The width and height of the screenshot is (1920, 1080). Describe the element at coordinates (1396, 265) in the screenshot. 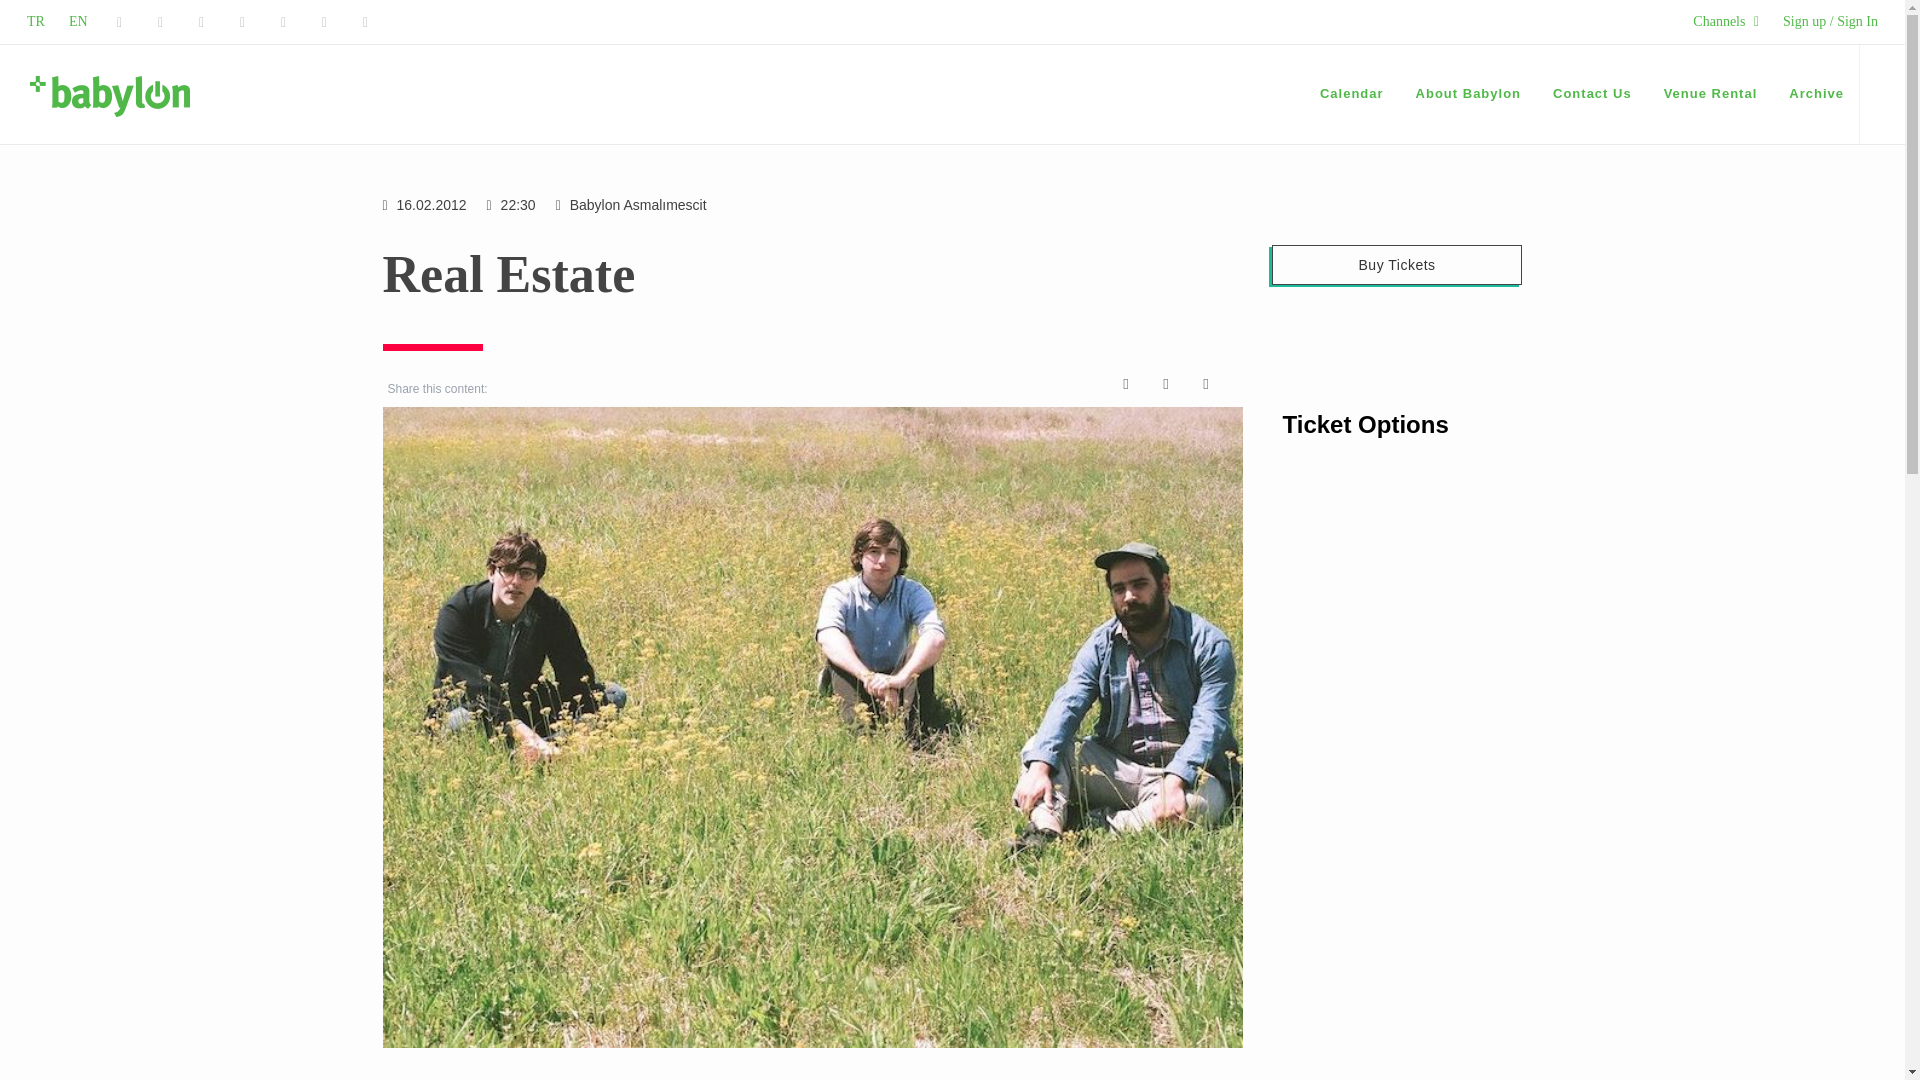

I see `Buy Tickets` at that location.